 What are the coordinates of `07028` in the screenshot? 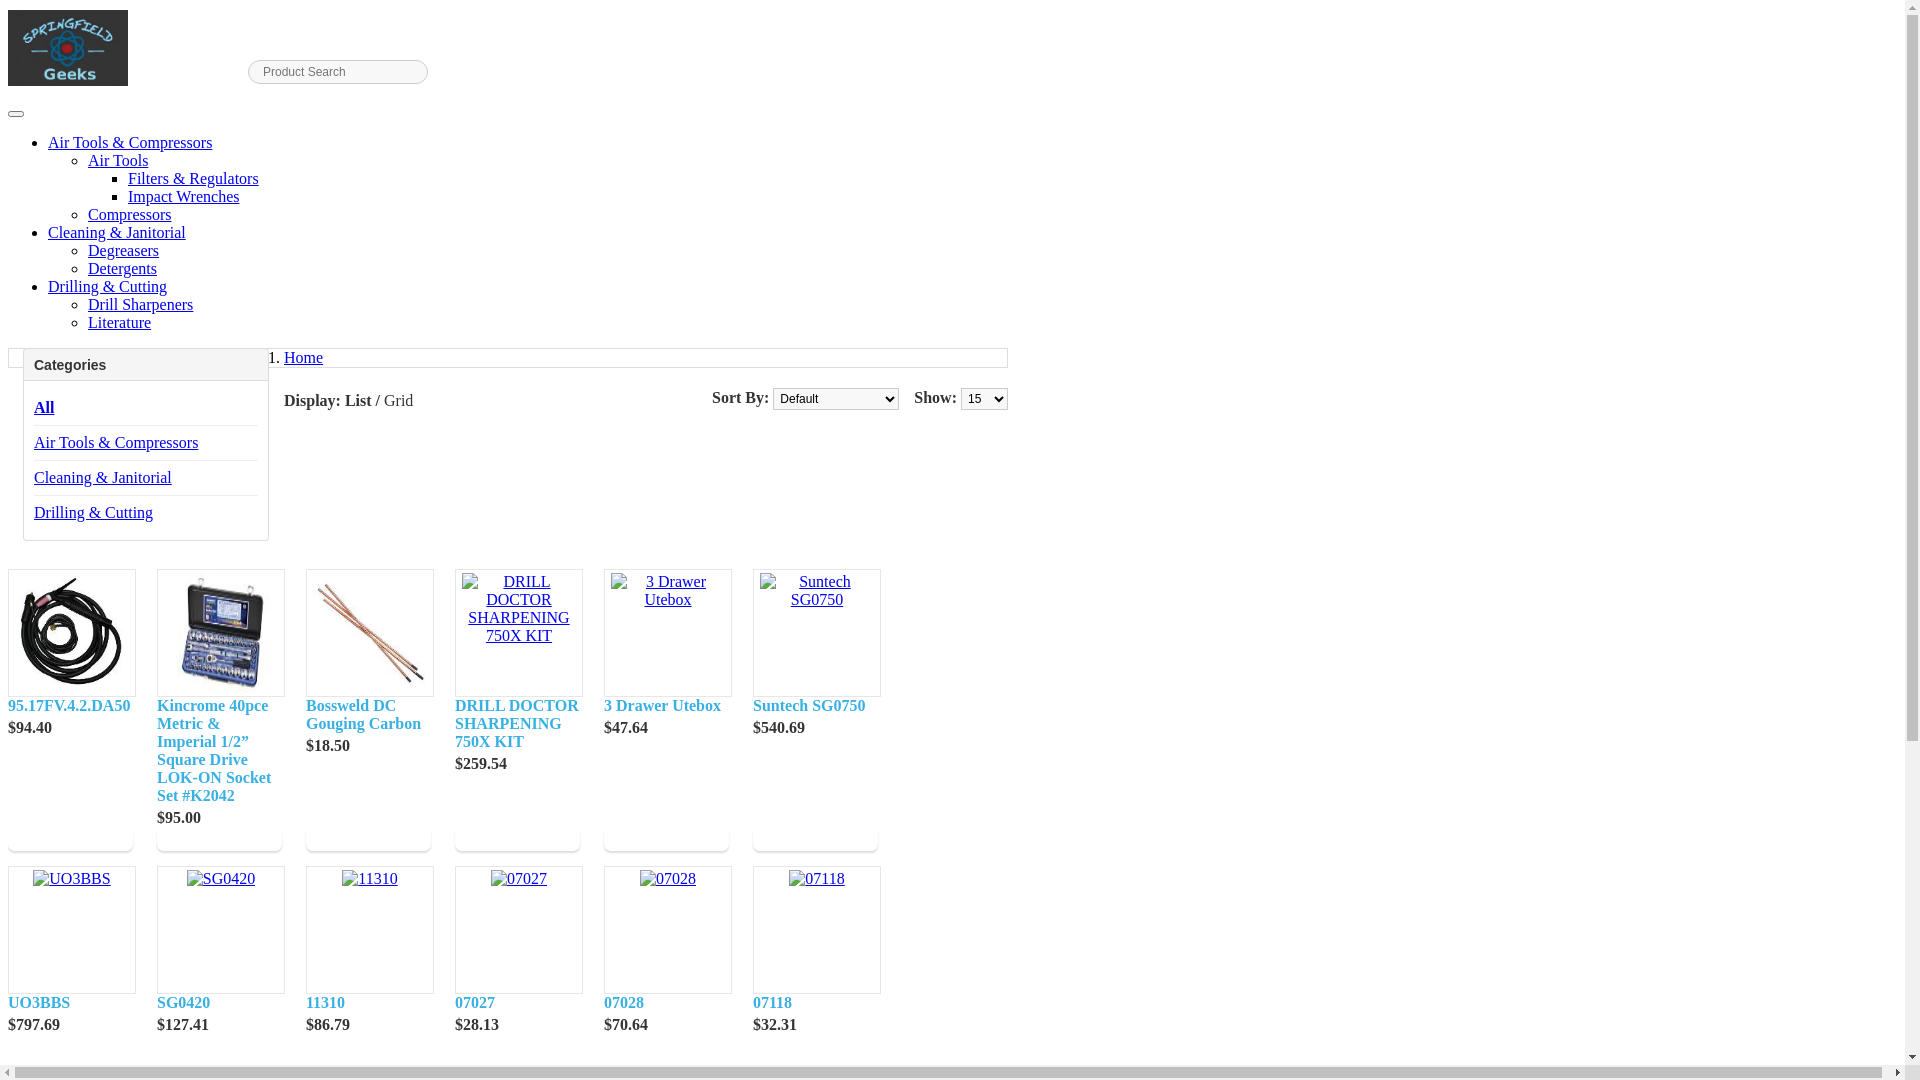 It's located at (666, 1003).